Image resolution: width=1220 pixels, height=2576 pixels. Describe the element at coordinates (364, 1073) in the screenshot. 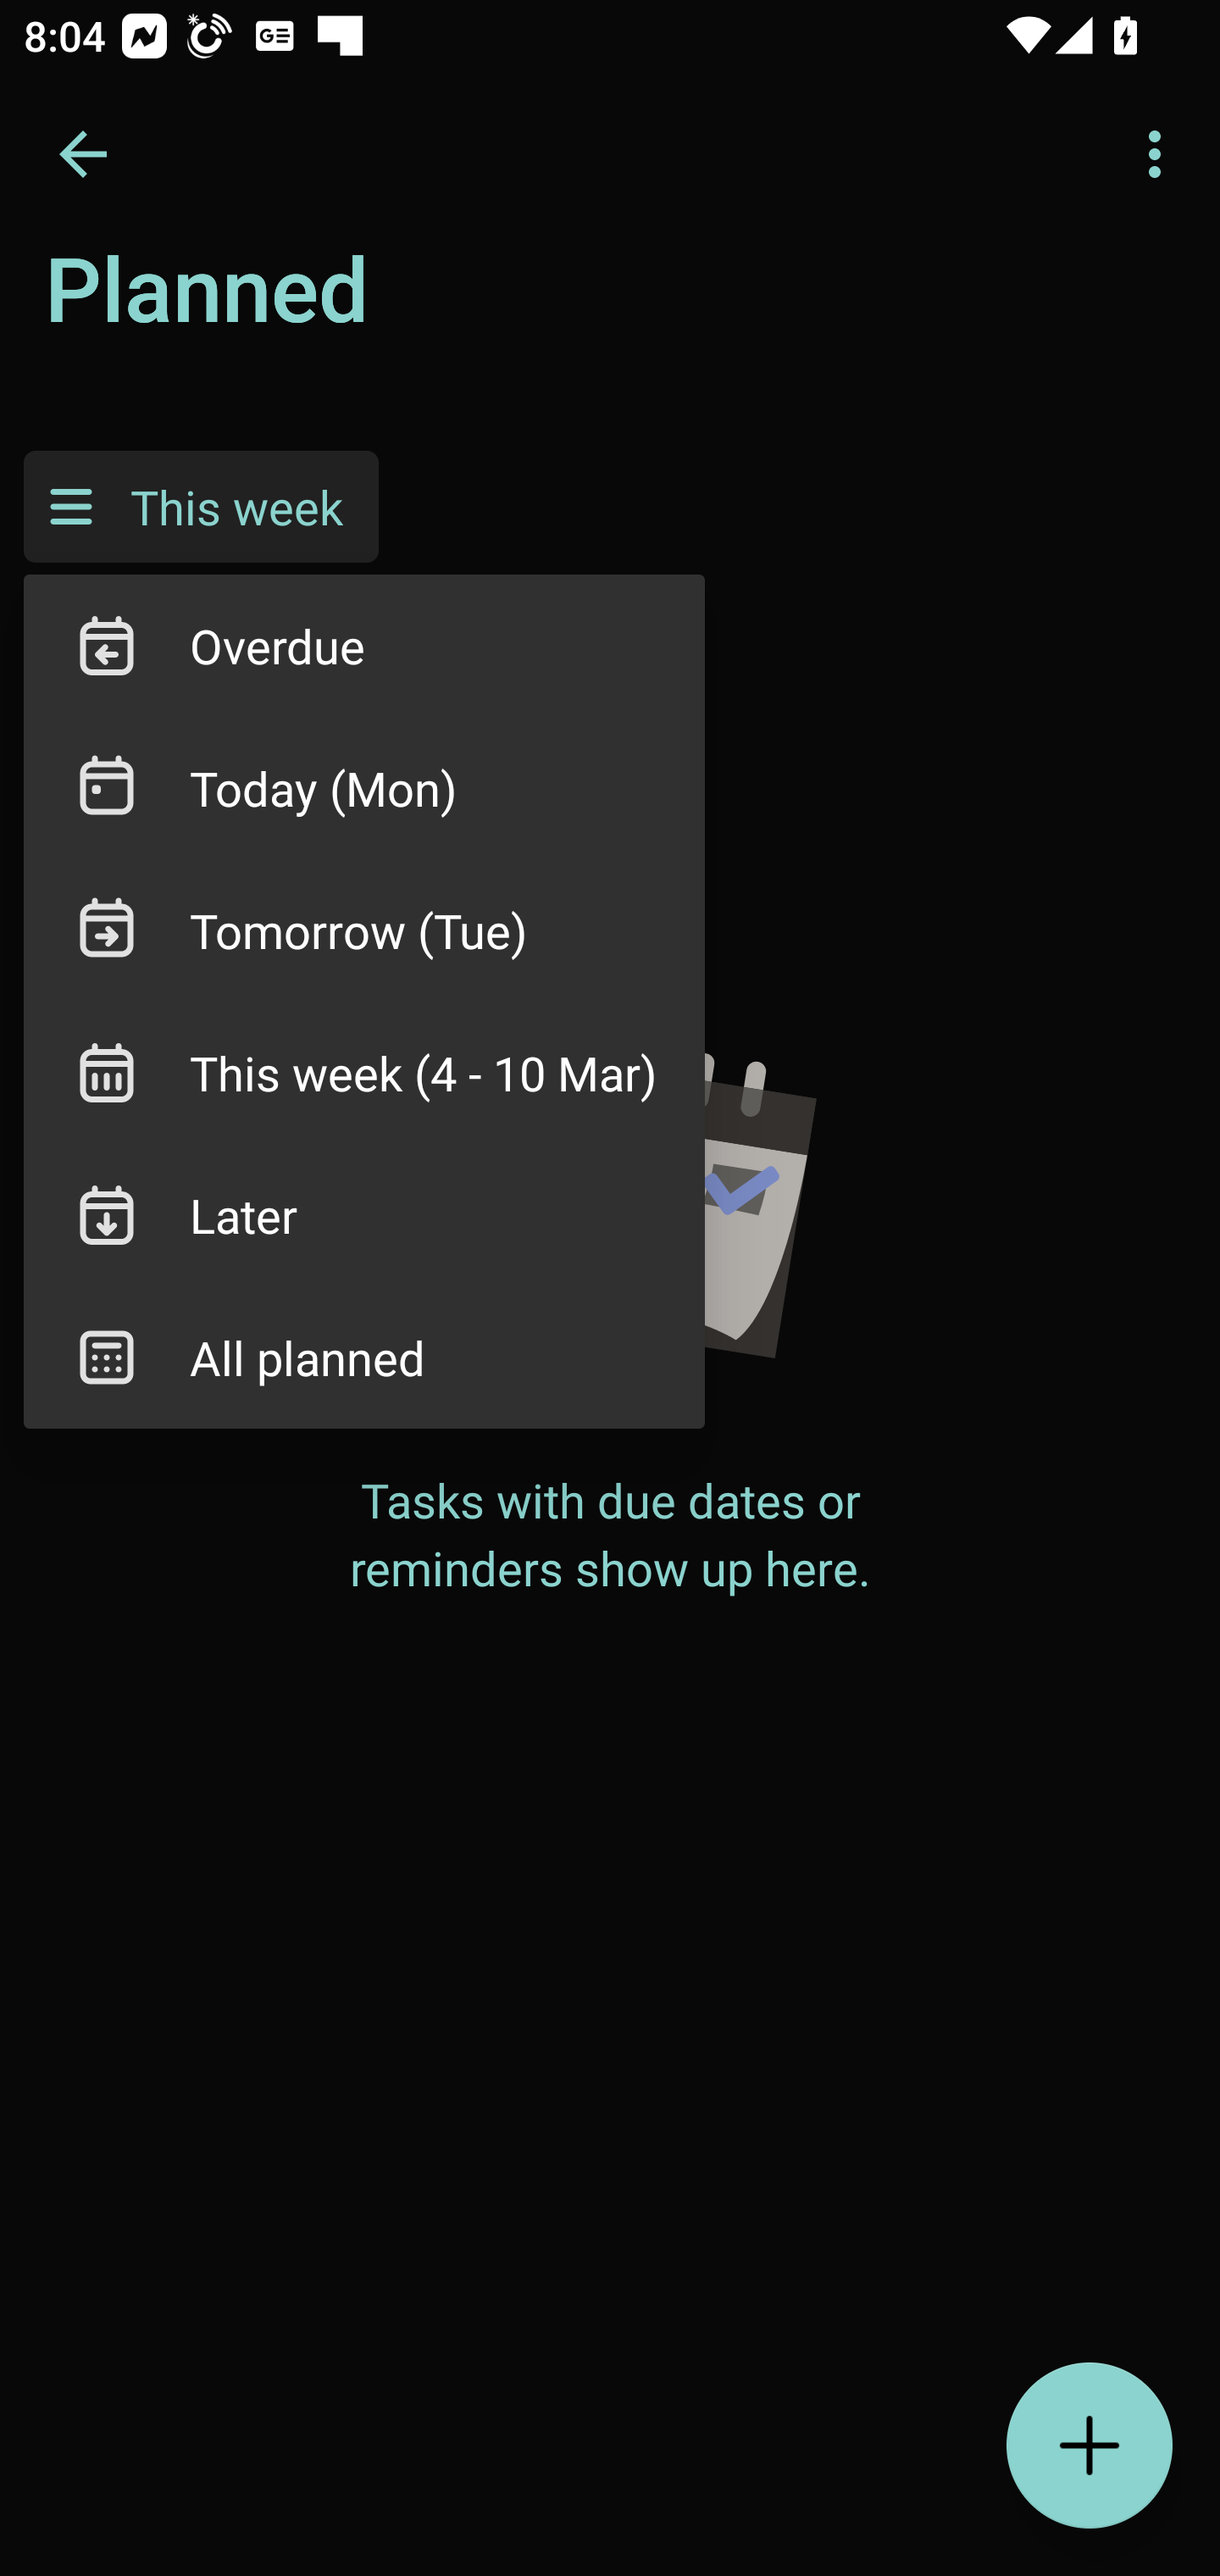

I see `This week (4 - 10 Mar)` at that location.